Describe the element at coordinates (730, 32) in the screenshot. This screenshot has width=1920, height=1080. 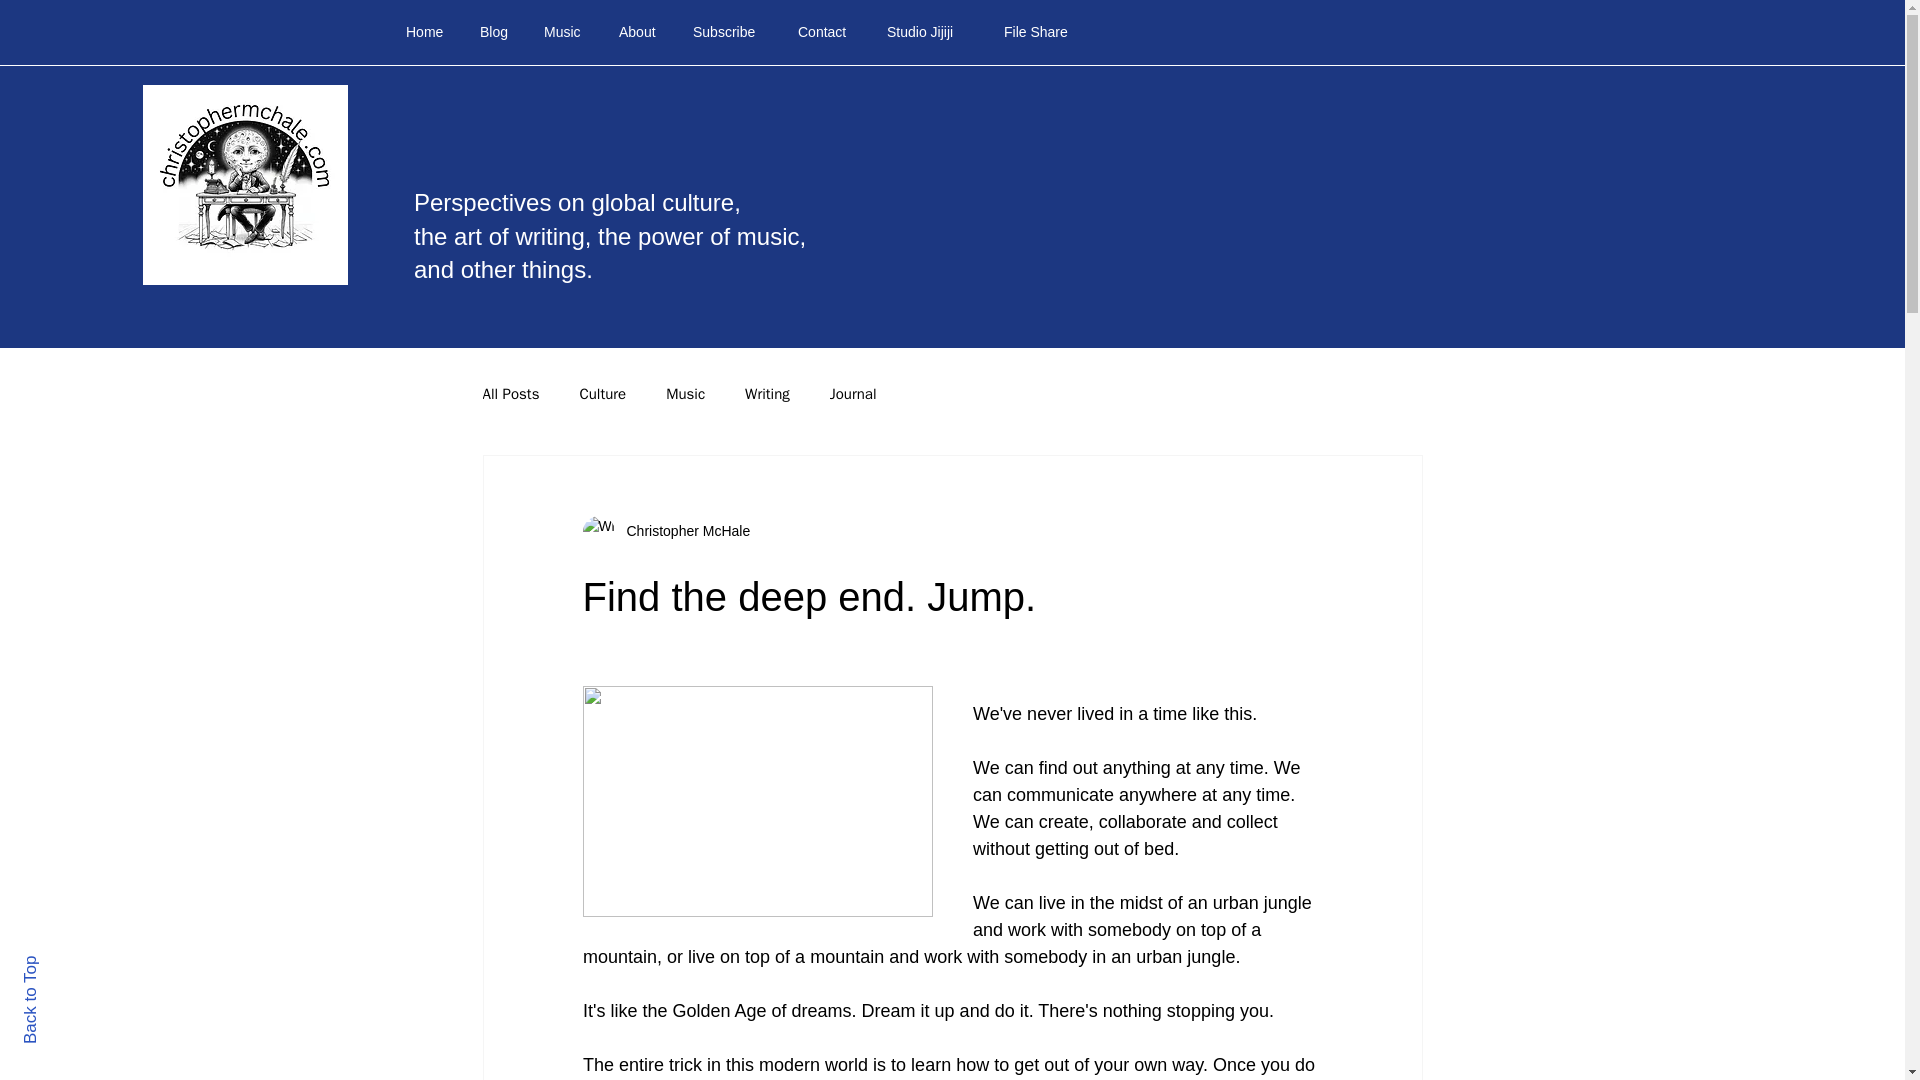
I see `Subscribe` at that location.